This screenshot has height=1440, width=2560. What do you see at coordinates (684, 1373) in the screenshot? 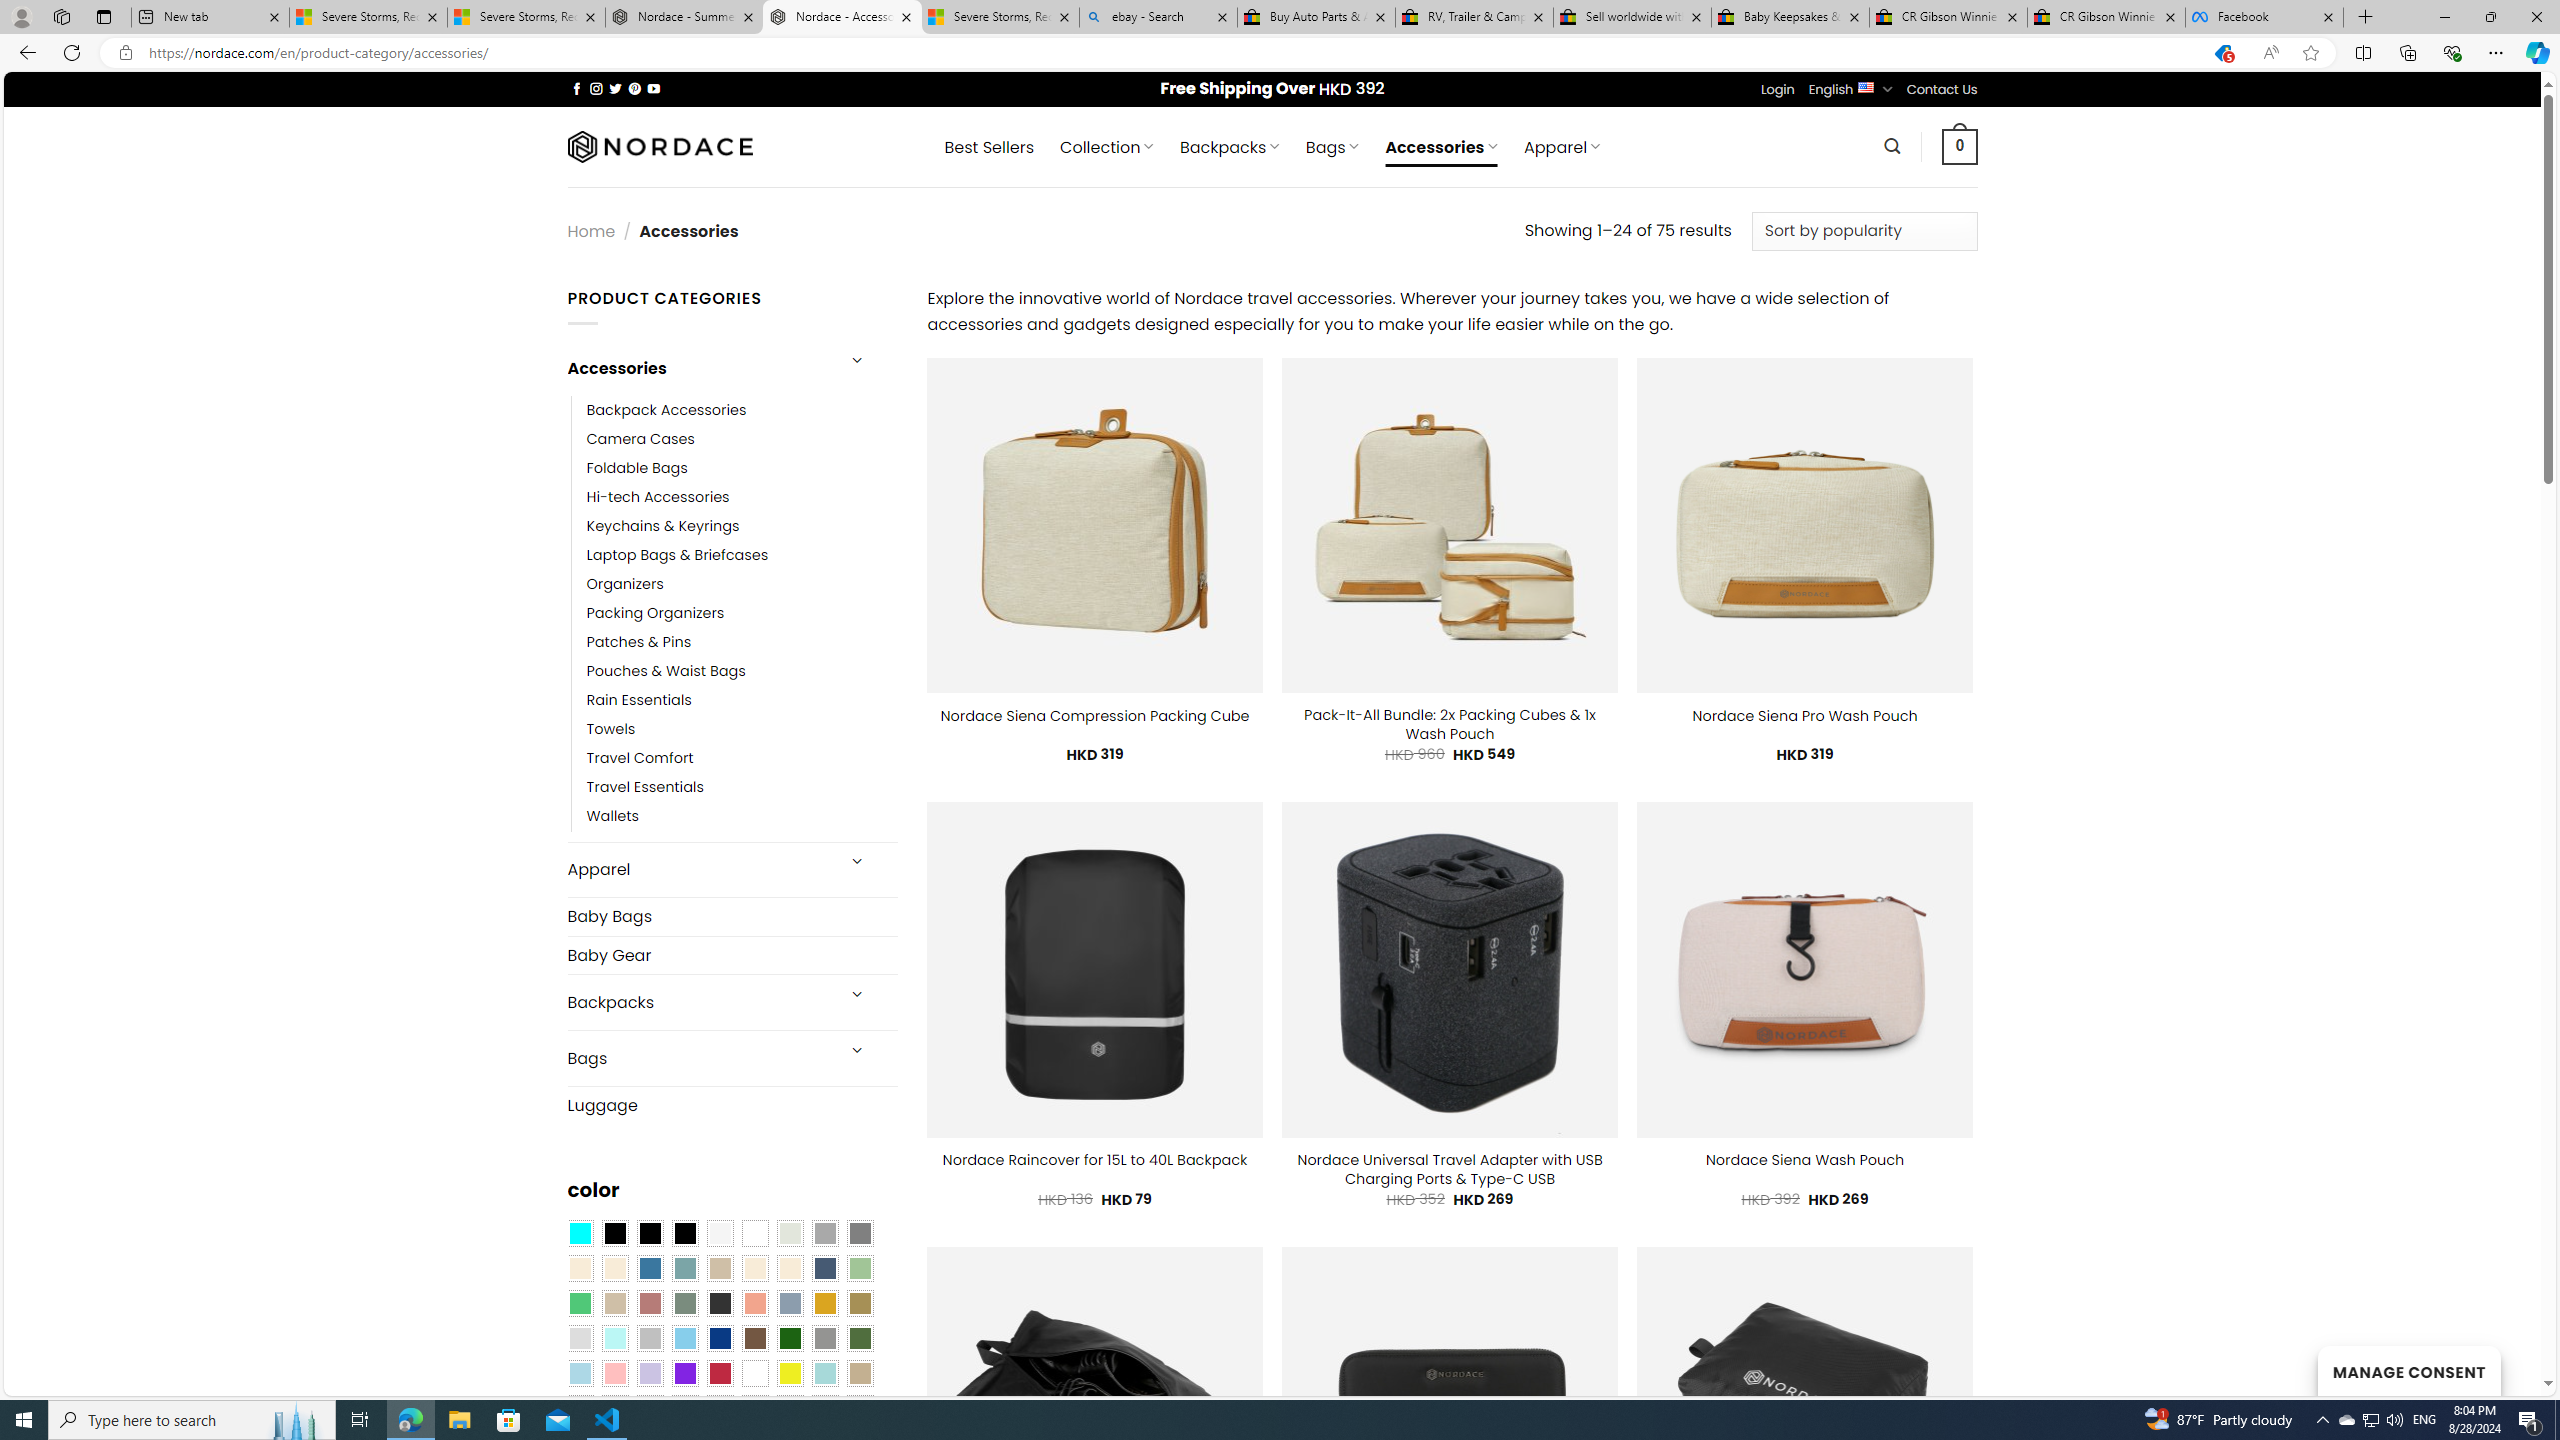
I see `Purple` at bounding box center [684, 1373].